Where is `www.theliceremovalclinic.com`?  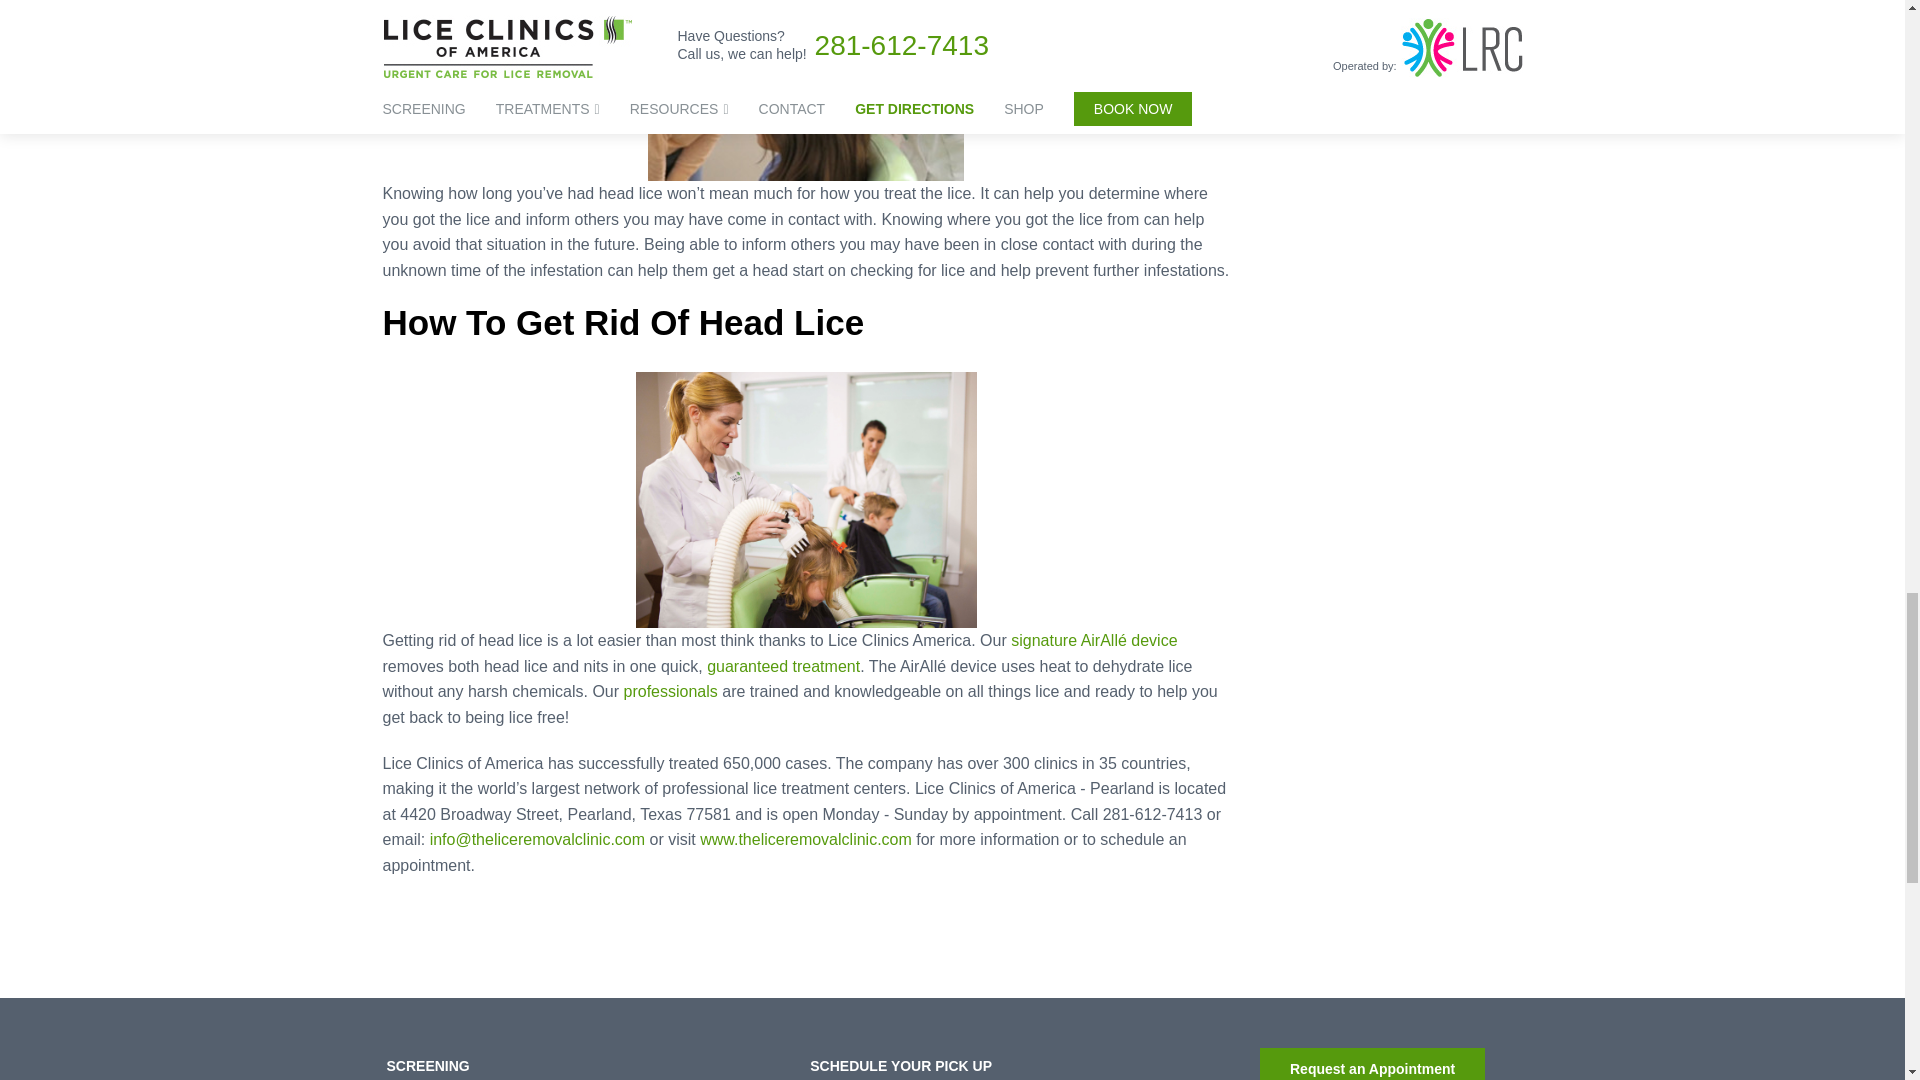 www.theliceremovalclinic.com is located at coordinates (806, 838).